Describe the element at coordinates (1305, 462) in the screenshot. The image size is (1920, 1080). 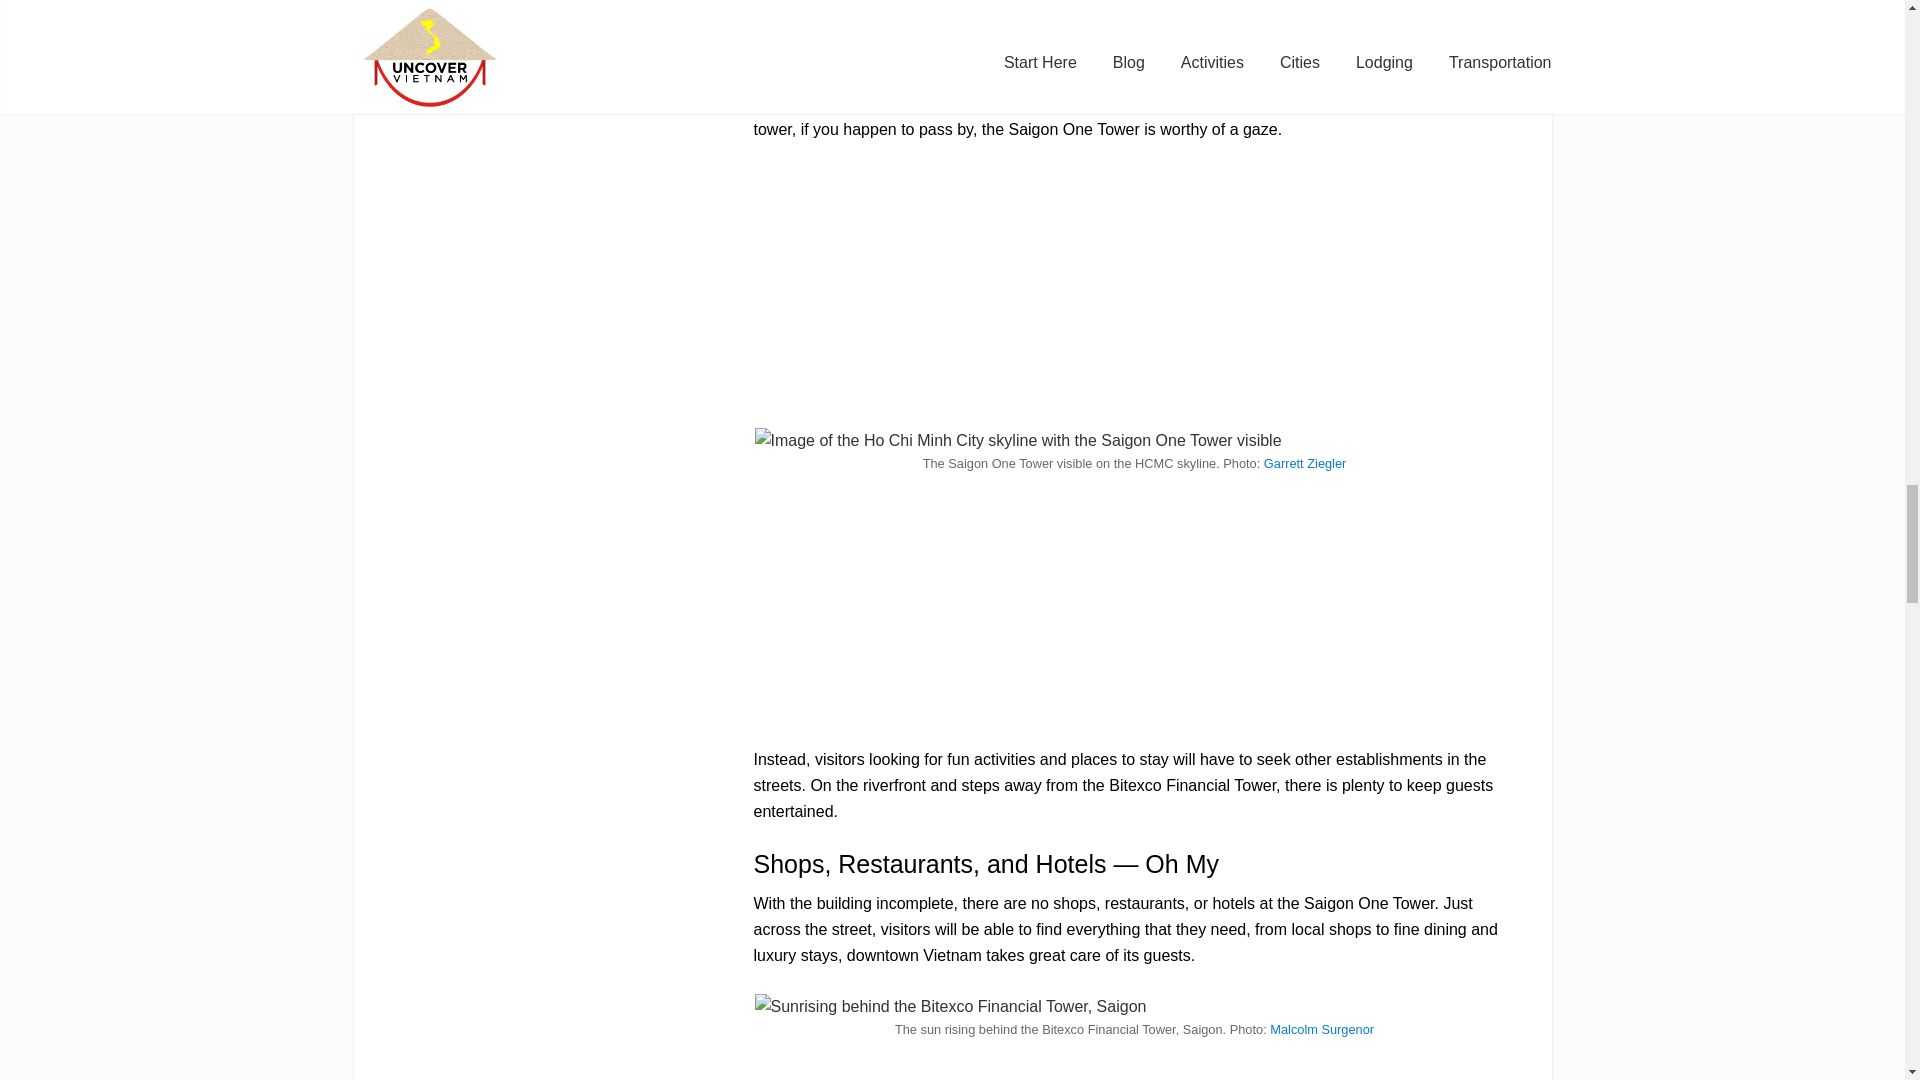
I see `Garrett Ziegler` at that location.